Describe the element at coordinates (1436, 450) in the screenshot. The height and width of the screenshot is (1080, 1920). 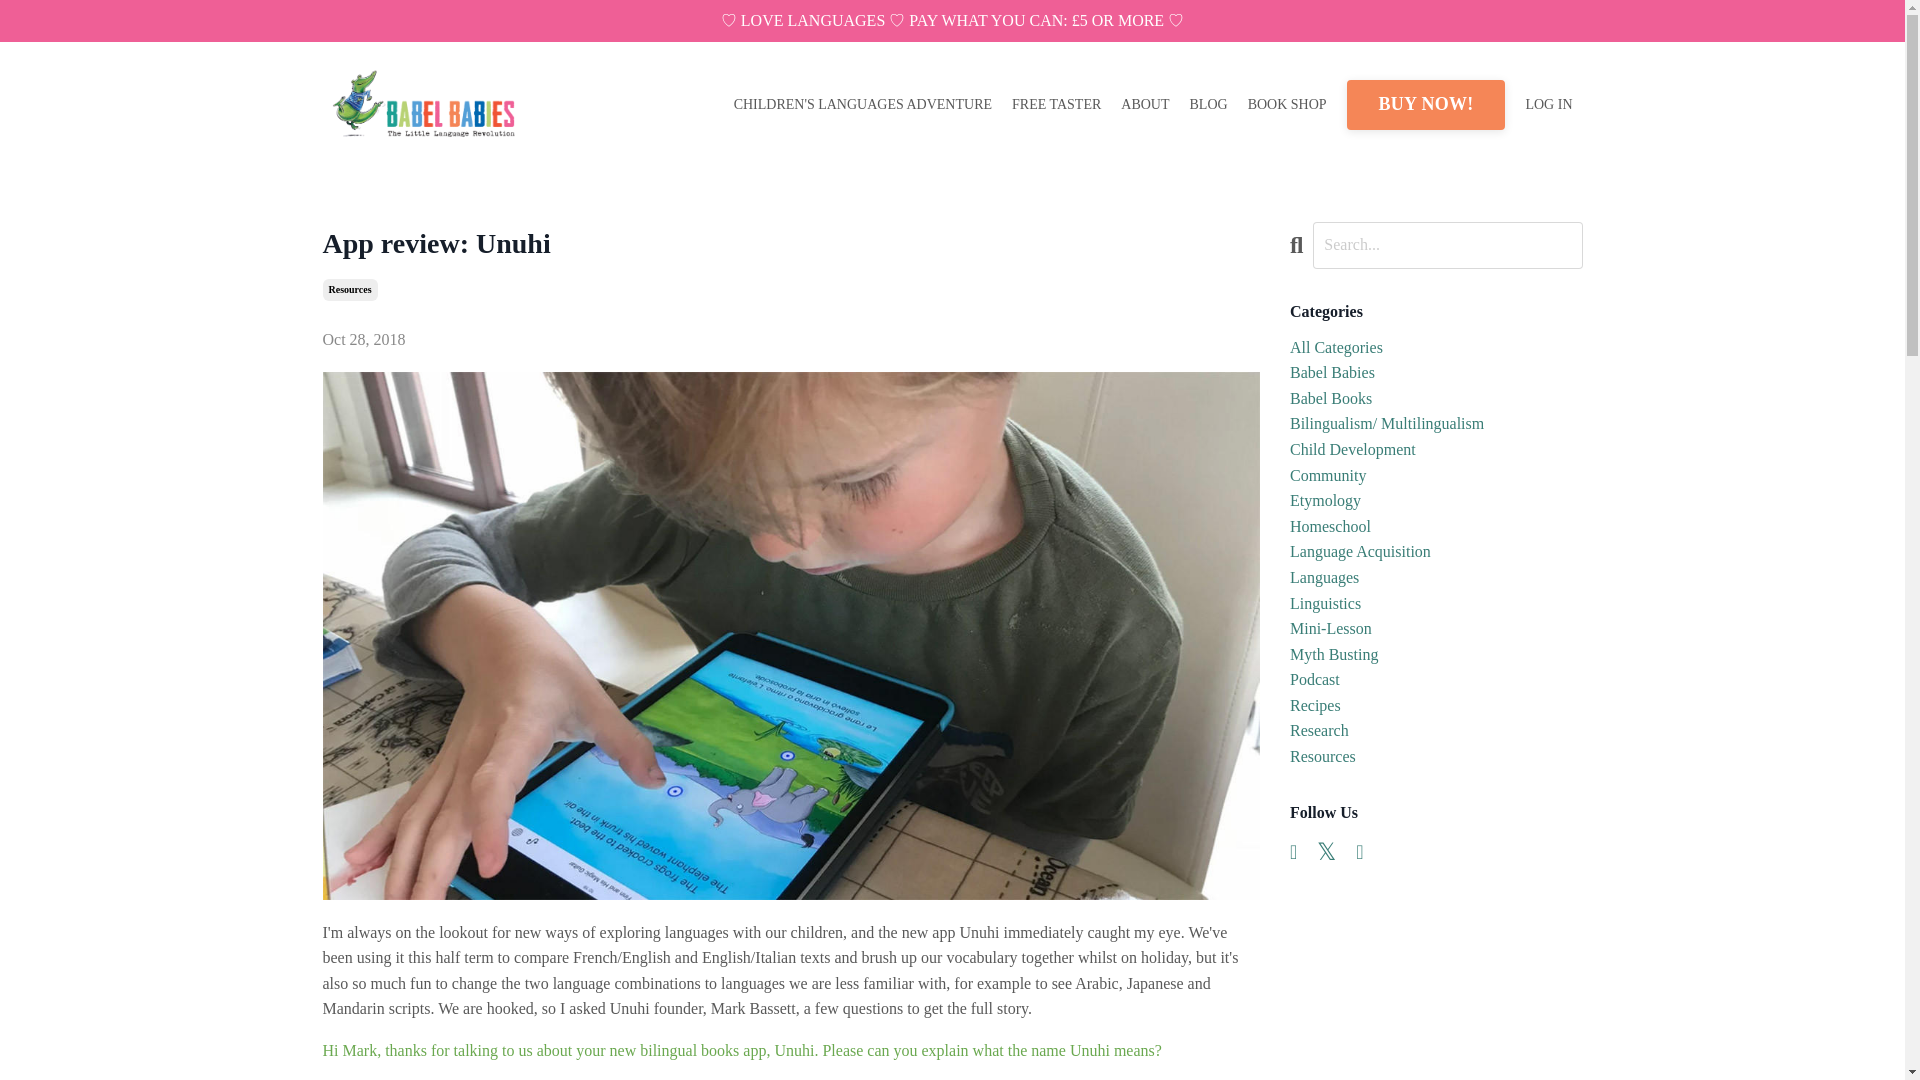
I see `Child Development` at that location.